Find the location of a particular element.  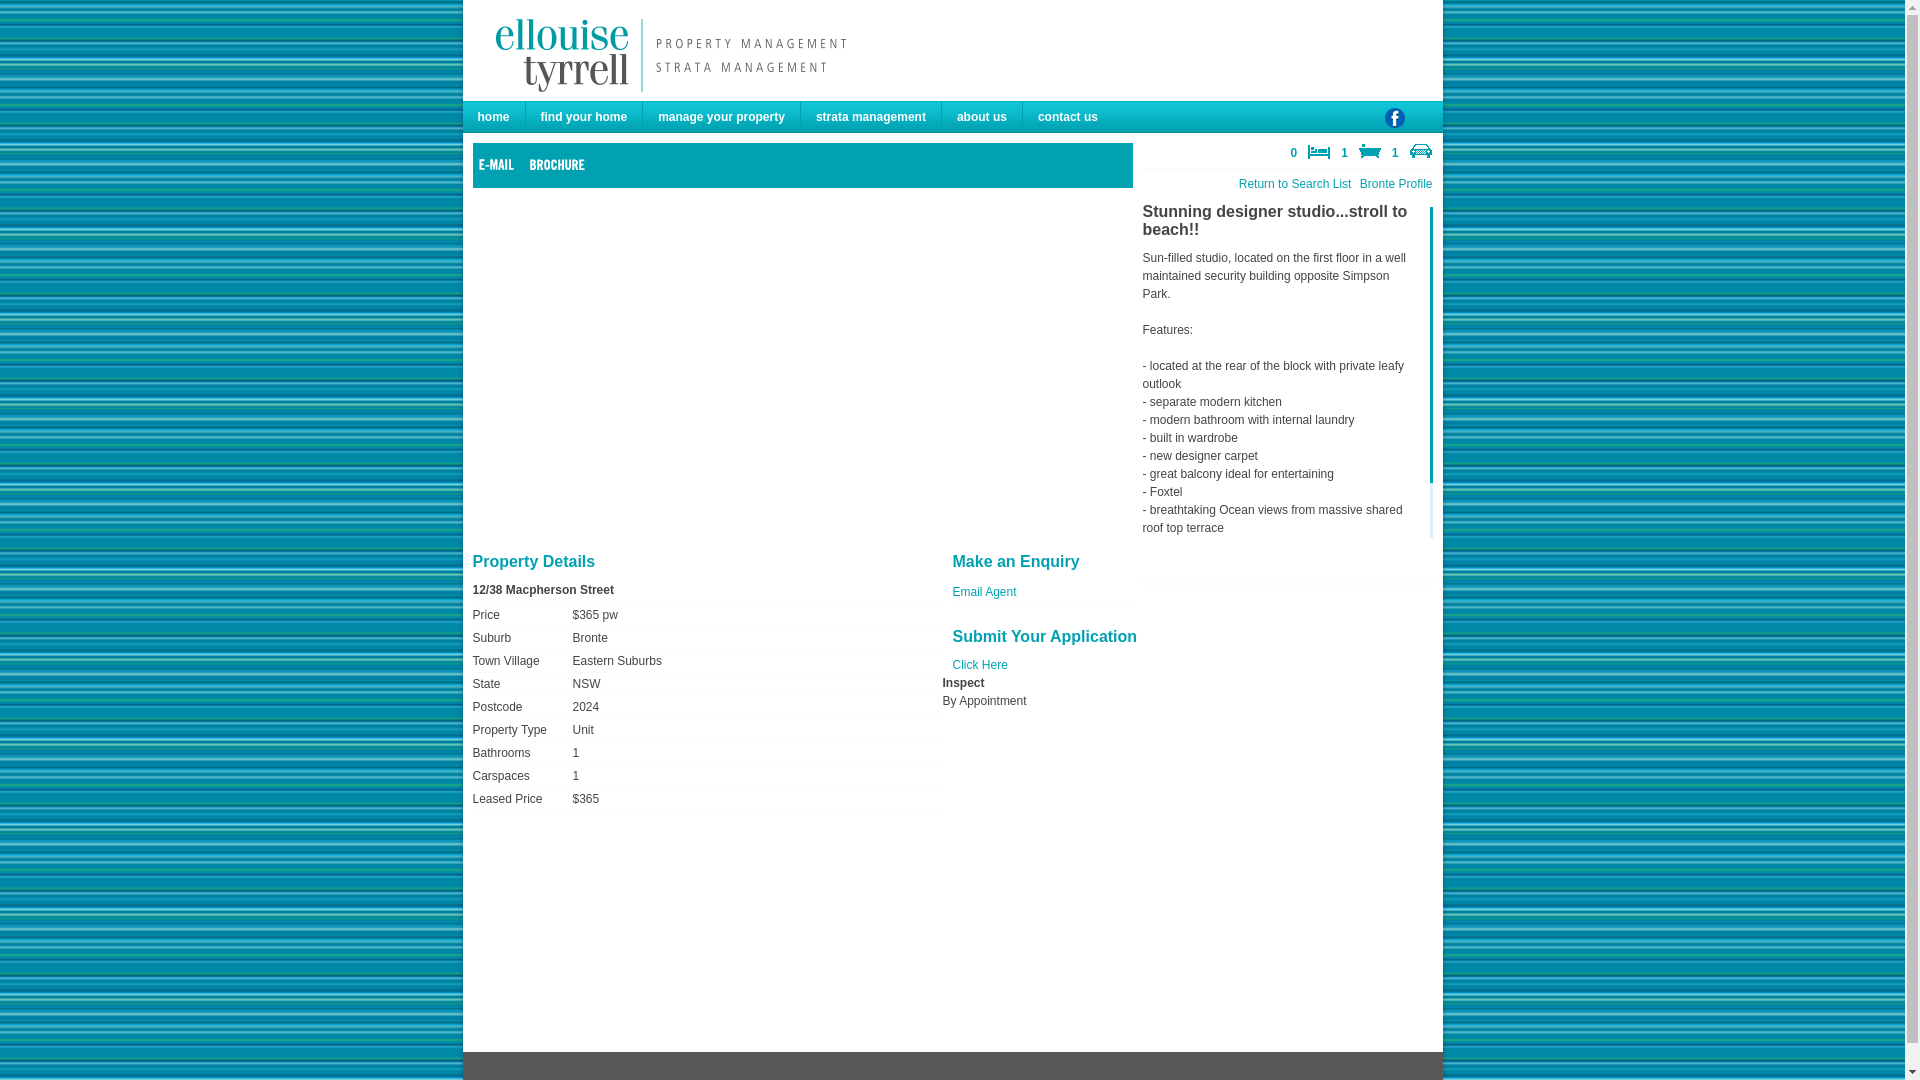

Follow us on Facebook is located at coordinates (1394, 126).